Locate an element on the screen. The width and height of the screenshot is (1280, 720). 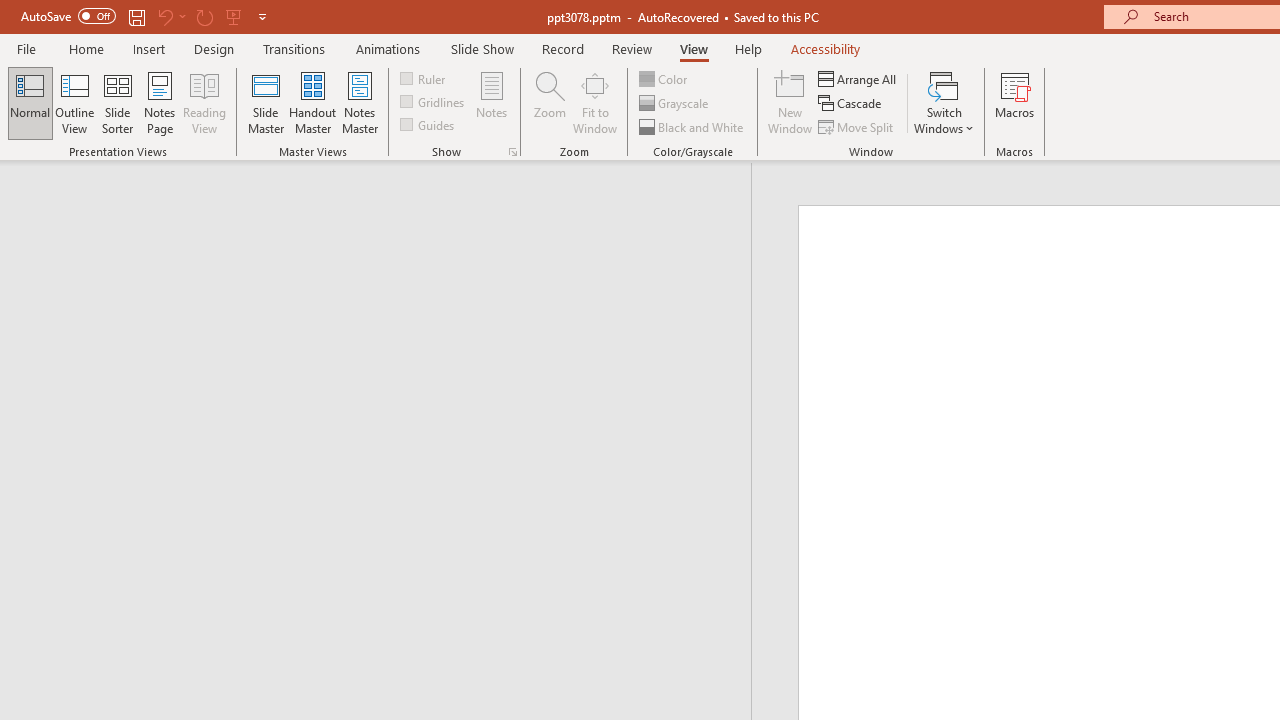
Handout Master is located at coordinates (312, 102).